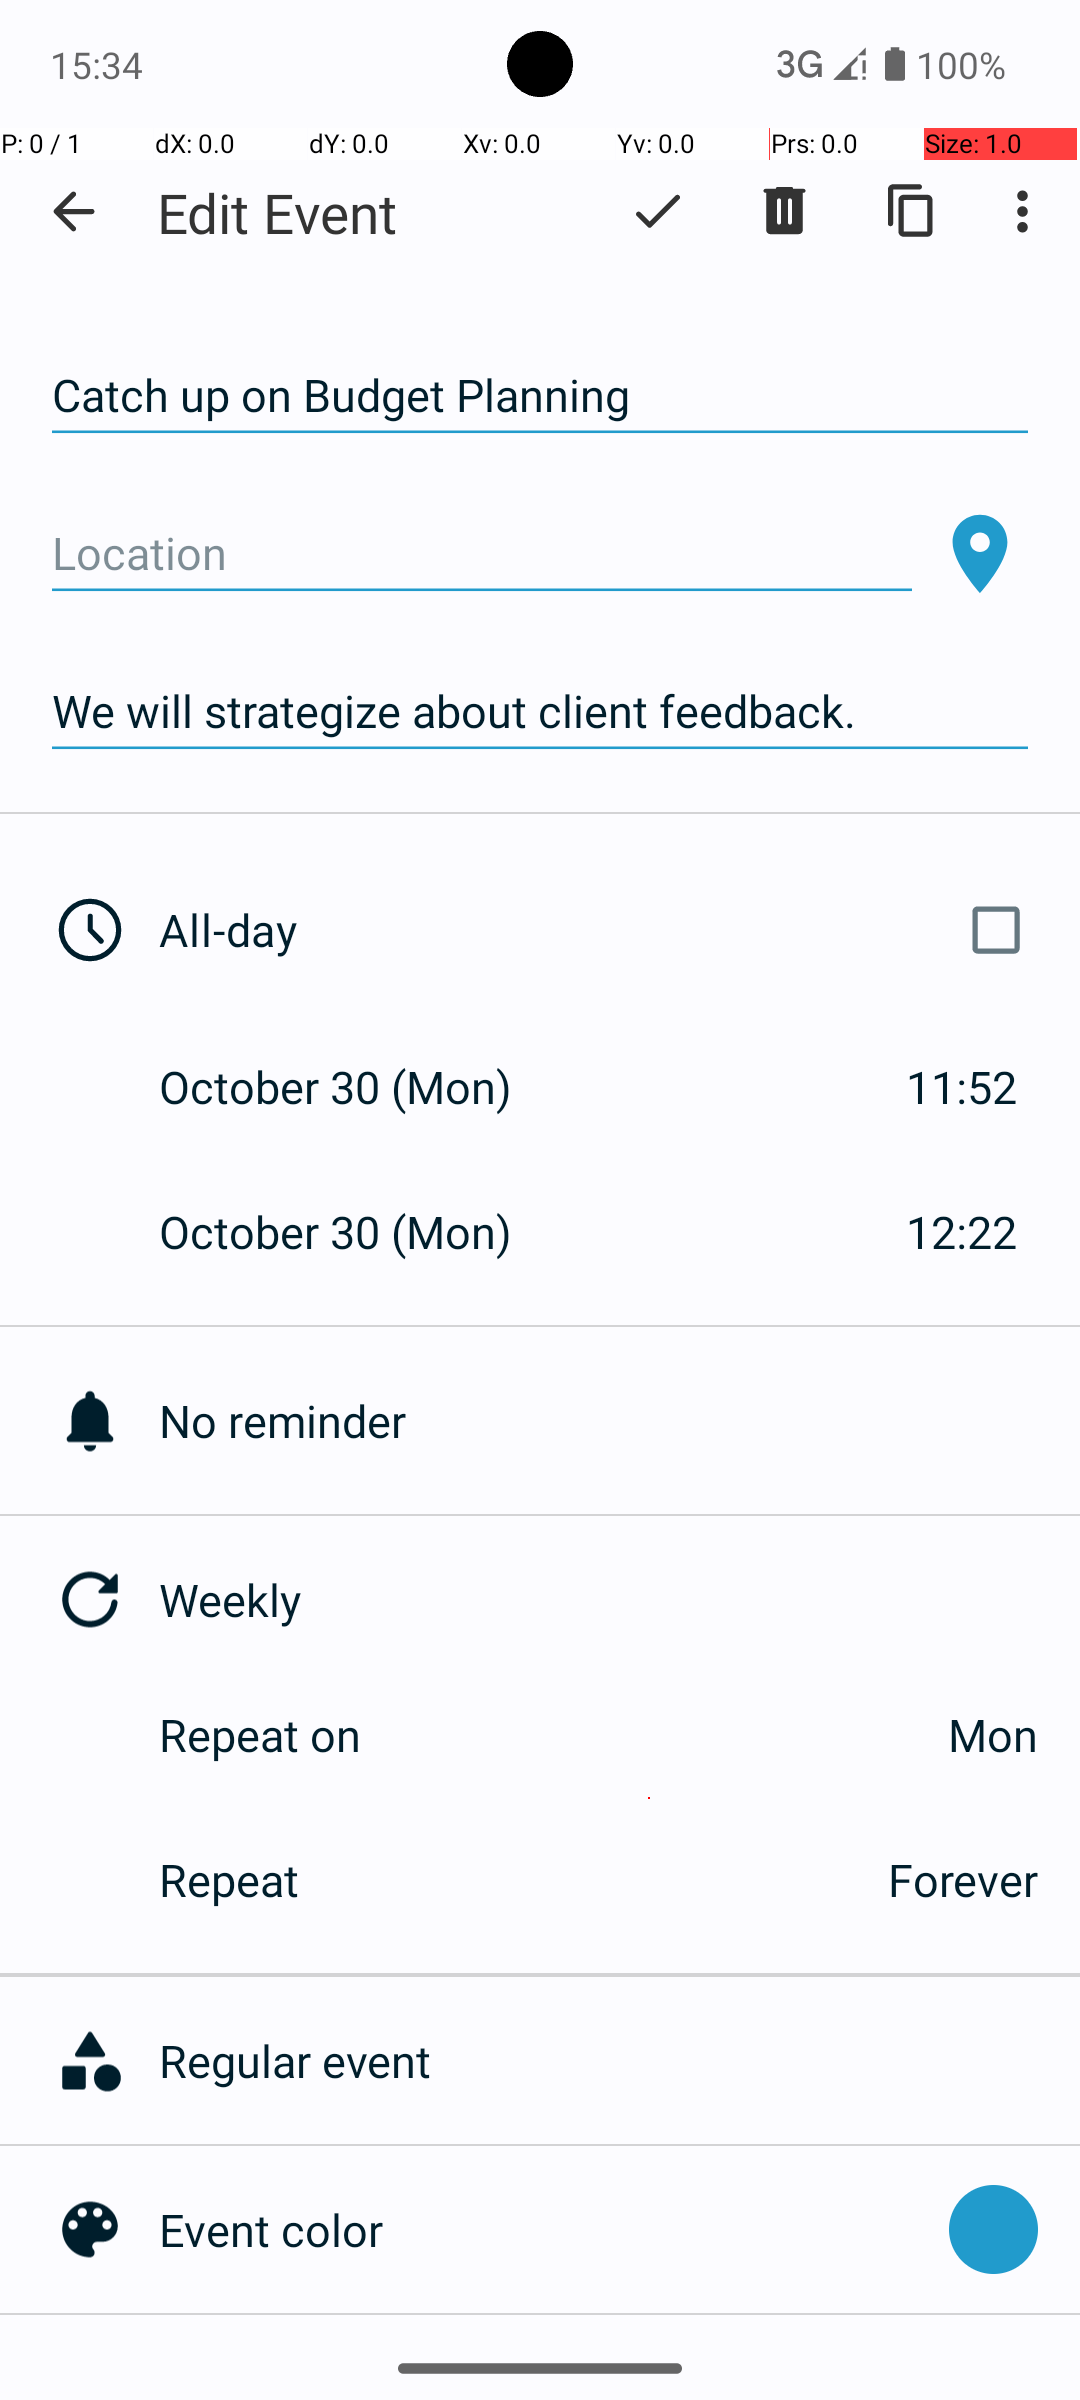  I want to click on Forever, so click(963, 1880).